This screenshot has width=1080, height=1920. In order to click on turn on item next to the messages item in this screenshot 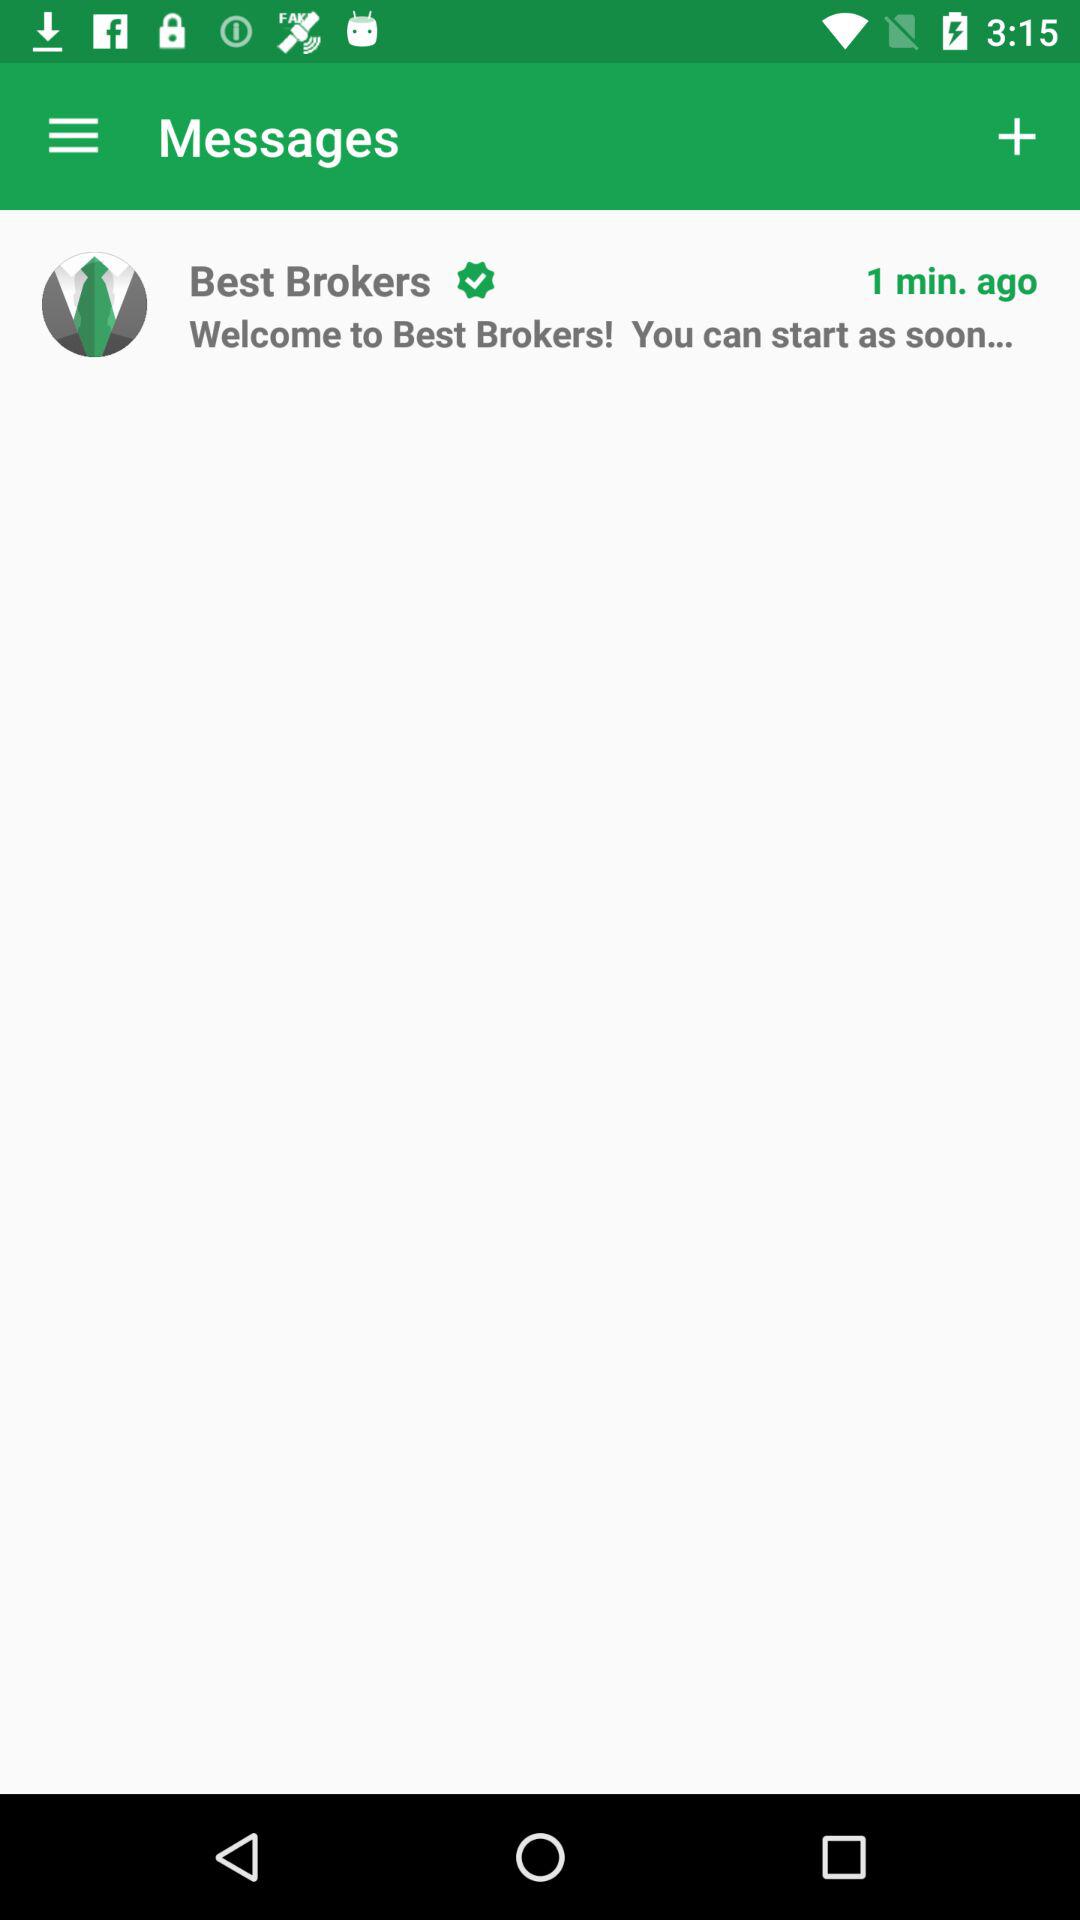, I will do `click(73, 136)`.